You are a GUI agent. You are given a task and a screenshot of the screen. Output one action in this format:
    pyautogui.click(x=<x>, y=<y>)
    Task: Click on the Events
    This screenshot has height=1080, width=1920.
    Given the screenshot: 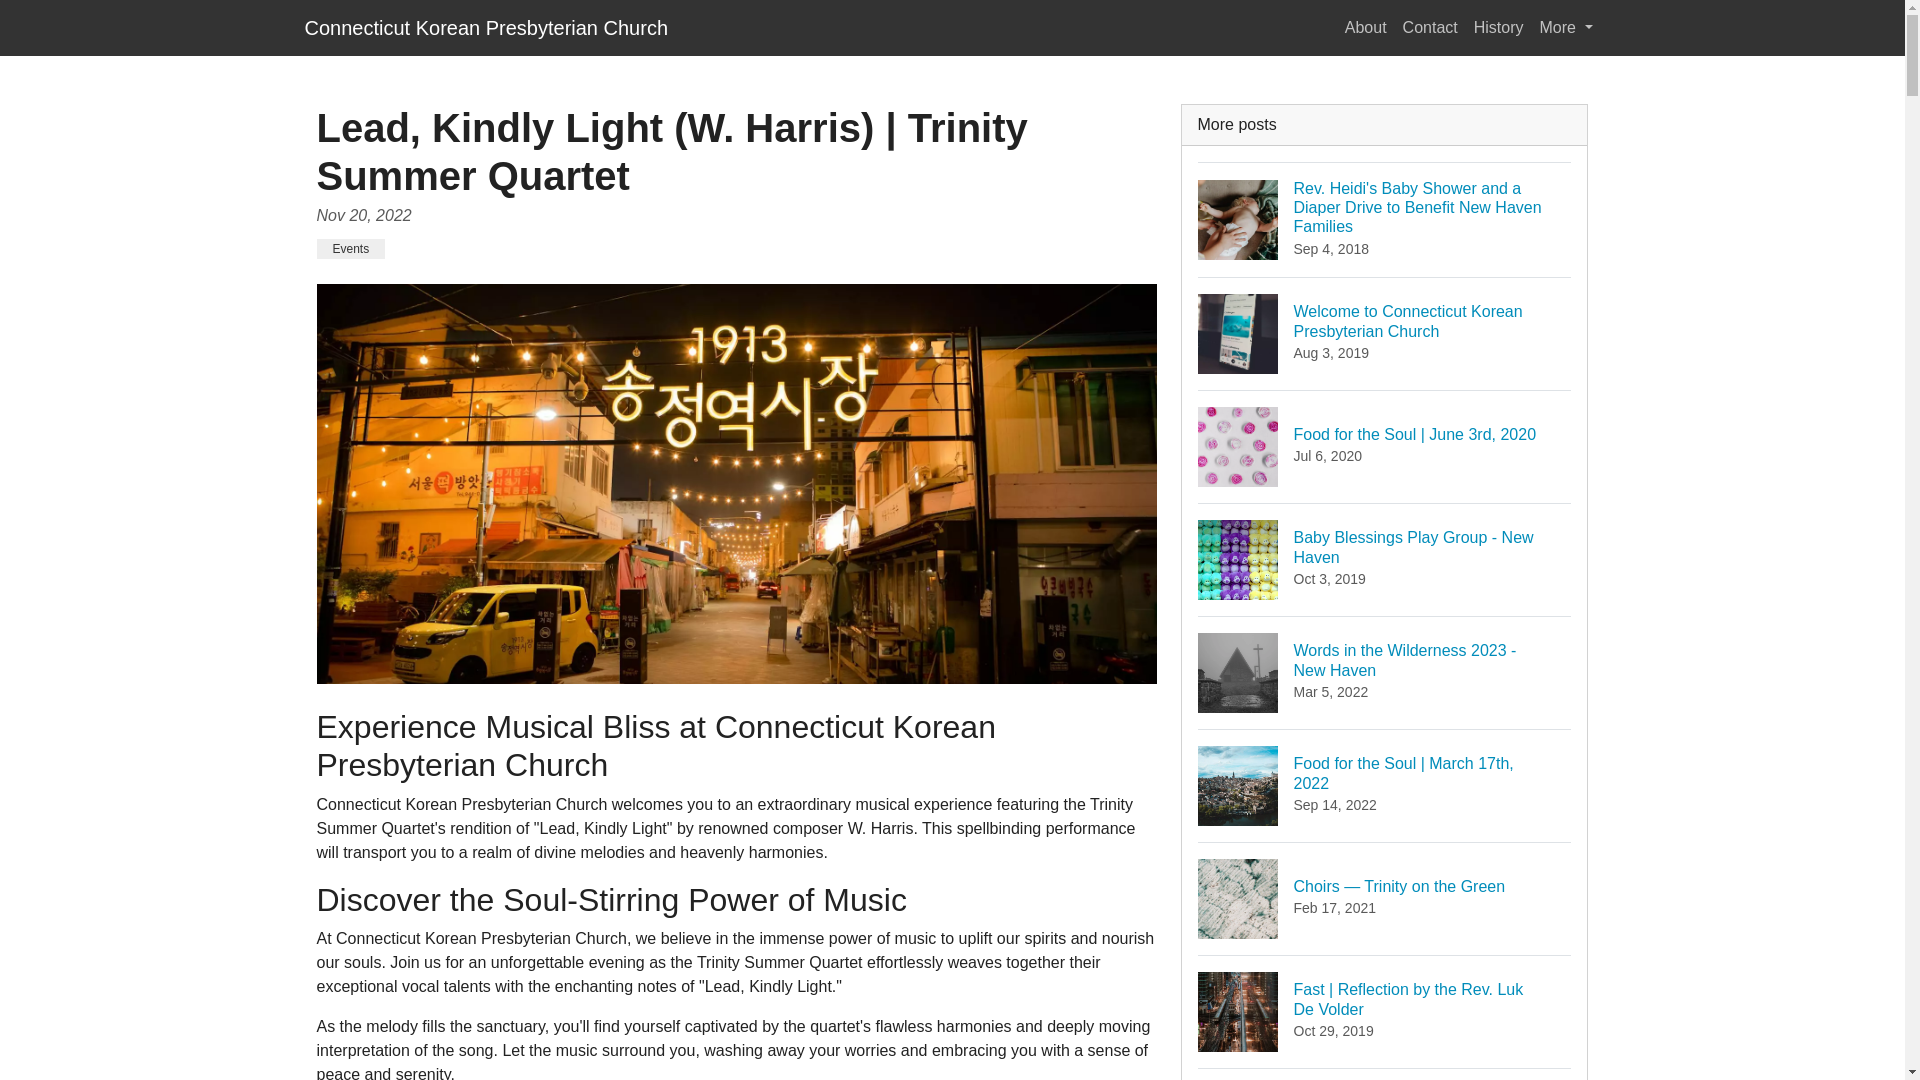 What is the action you would take?
    pyautogui.click(x=350, y=248)
    